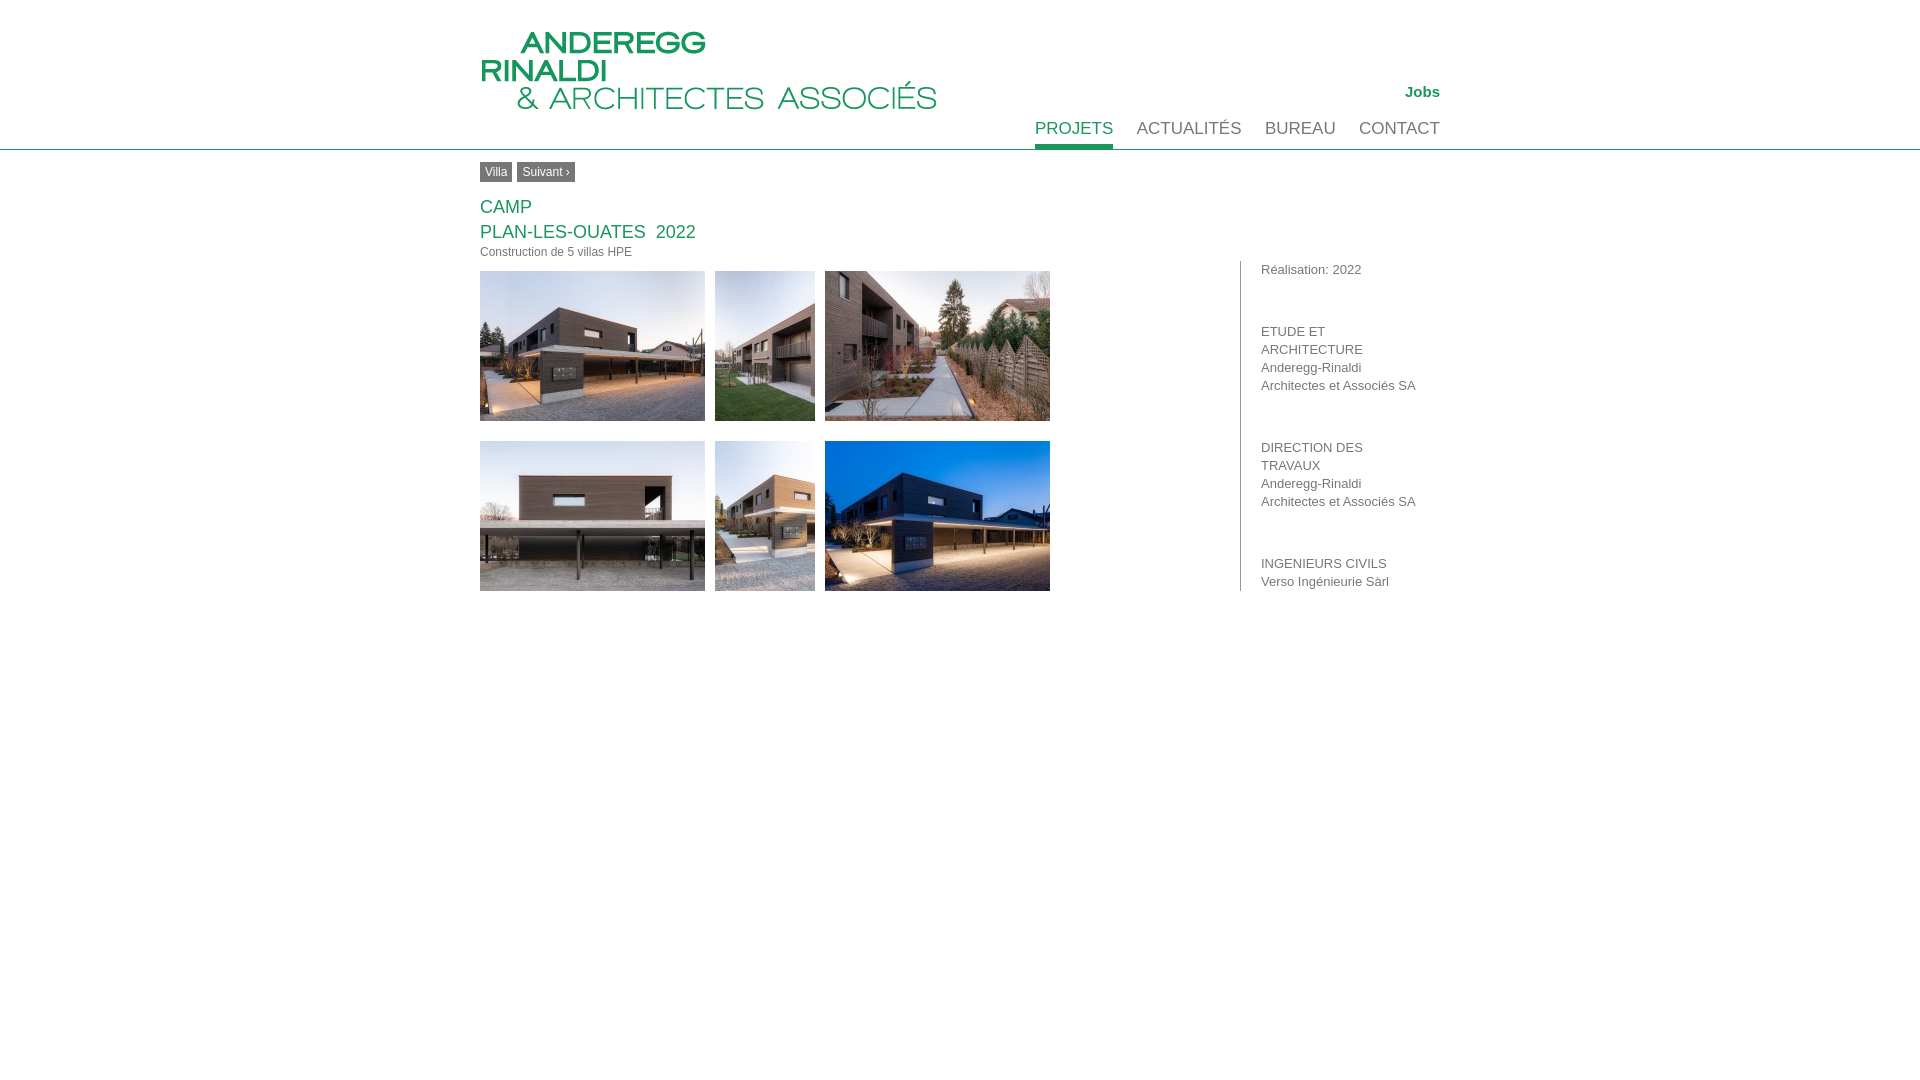 The image size is (1920, 1080). I want to click on Villa, so click(496, 172).